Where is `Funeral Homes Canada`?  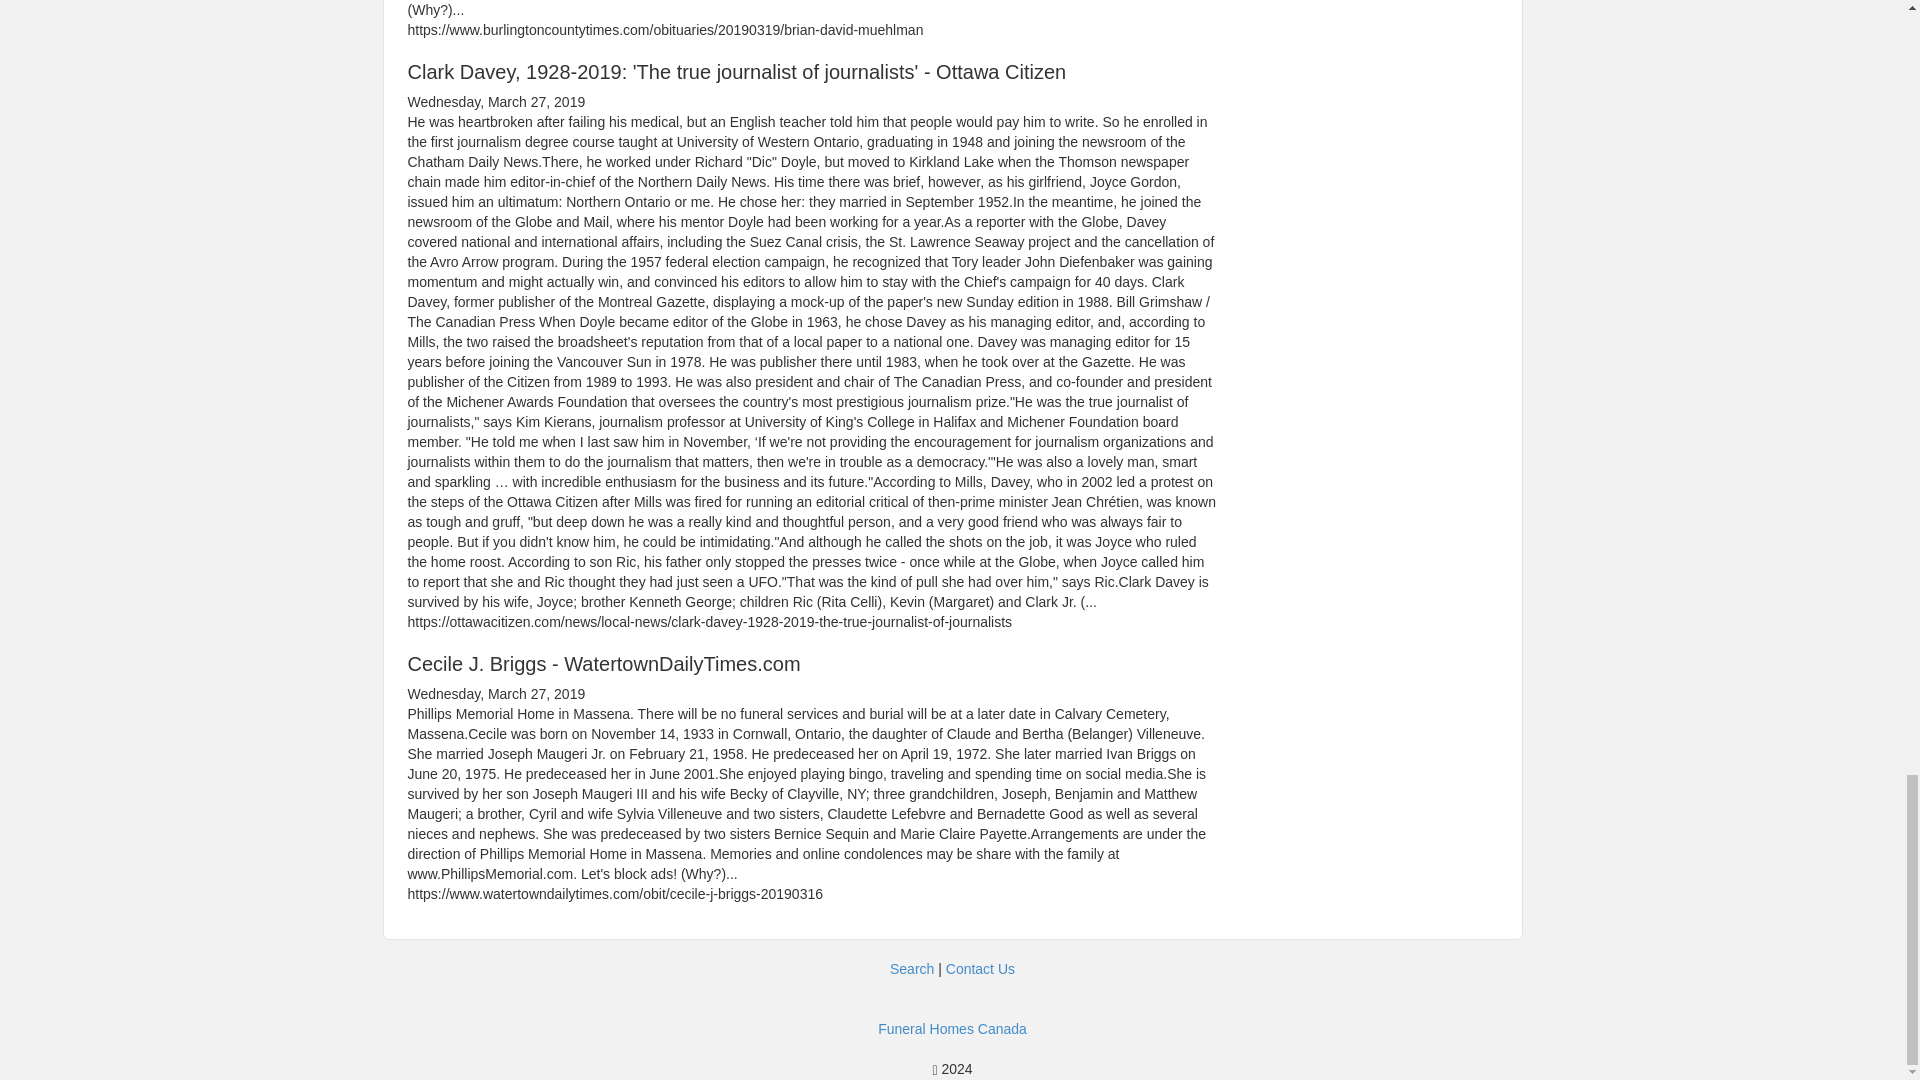 Funeral Homes Canada is located at coordinates (952, 1028).